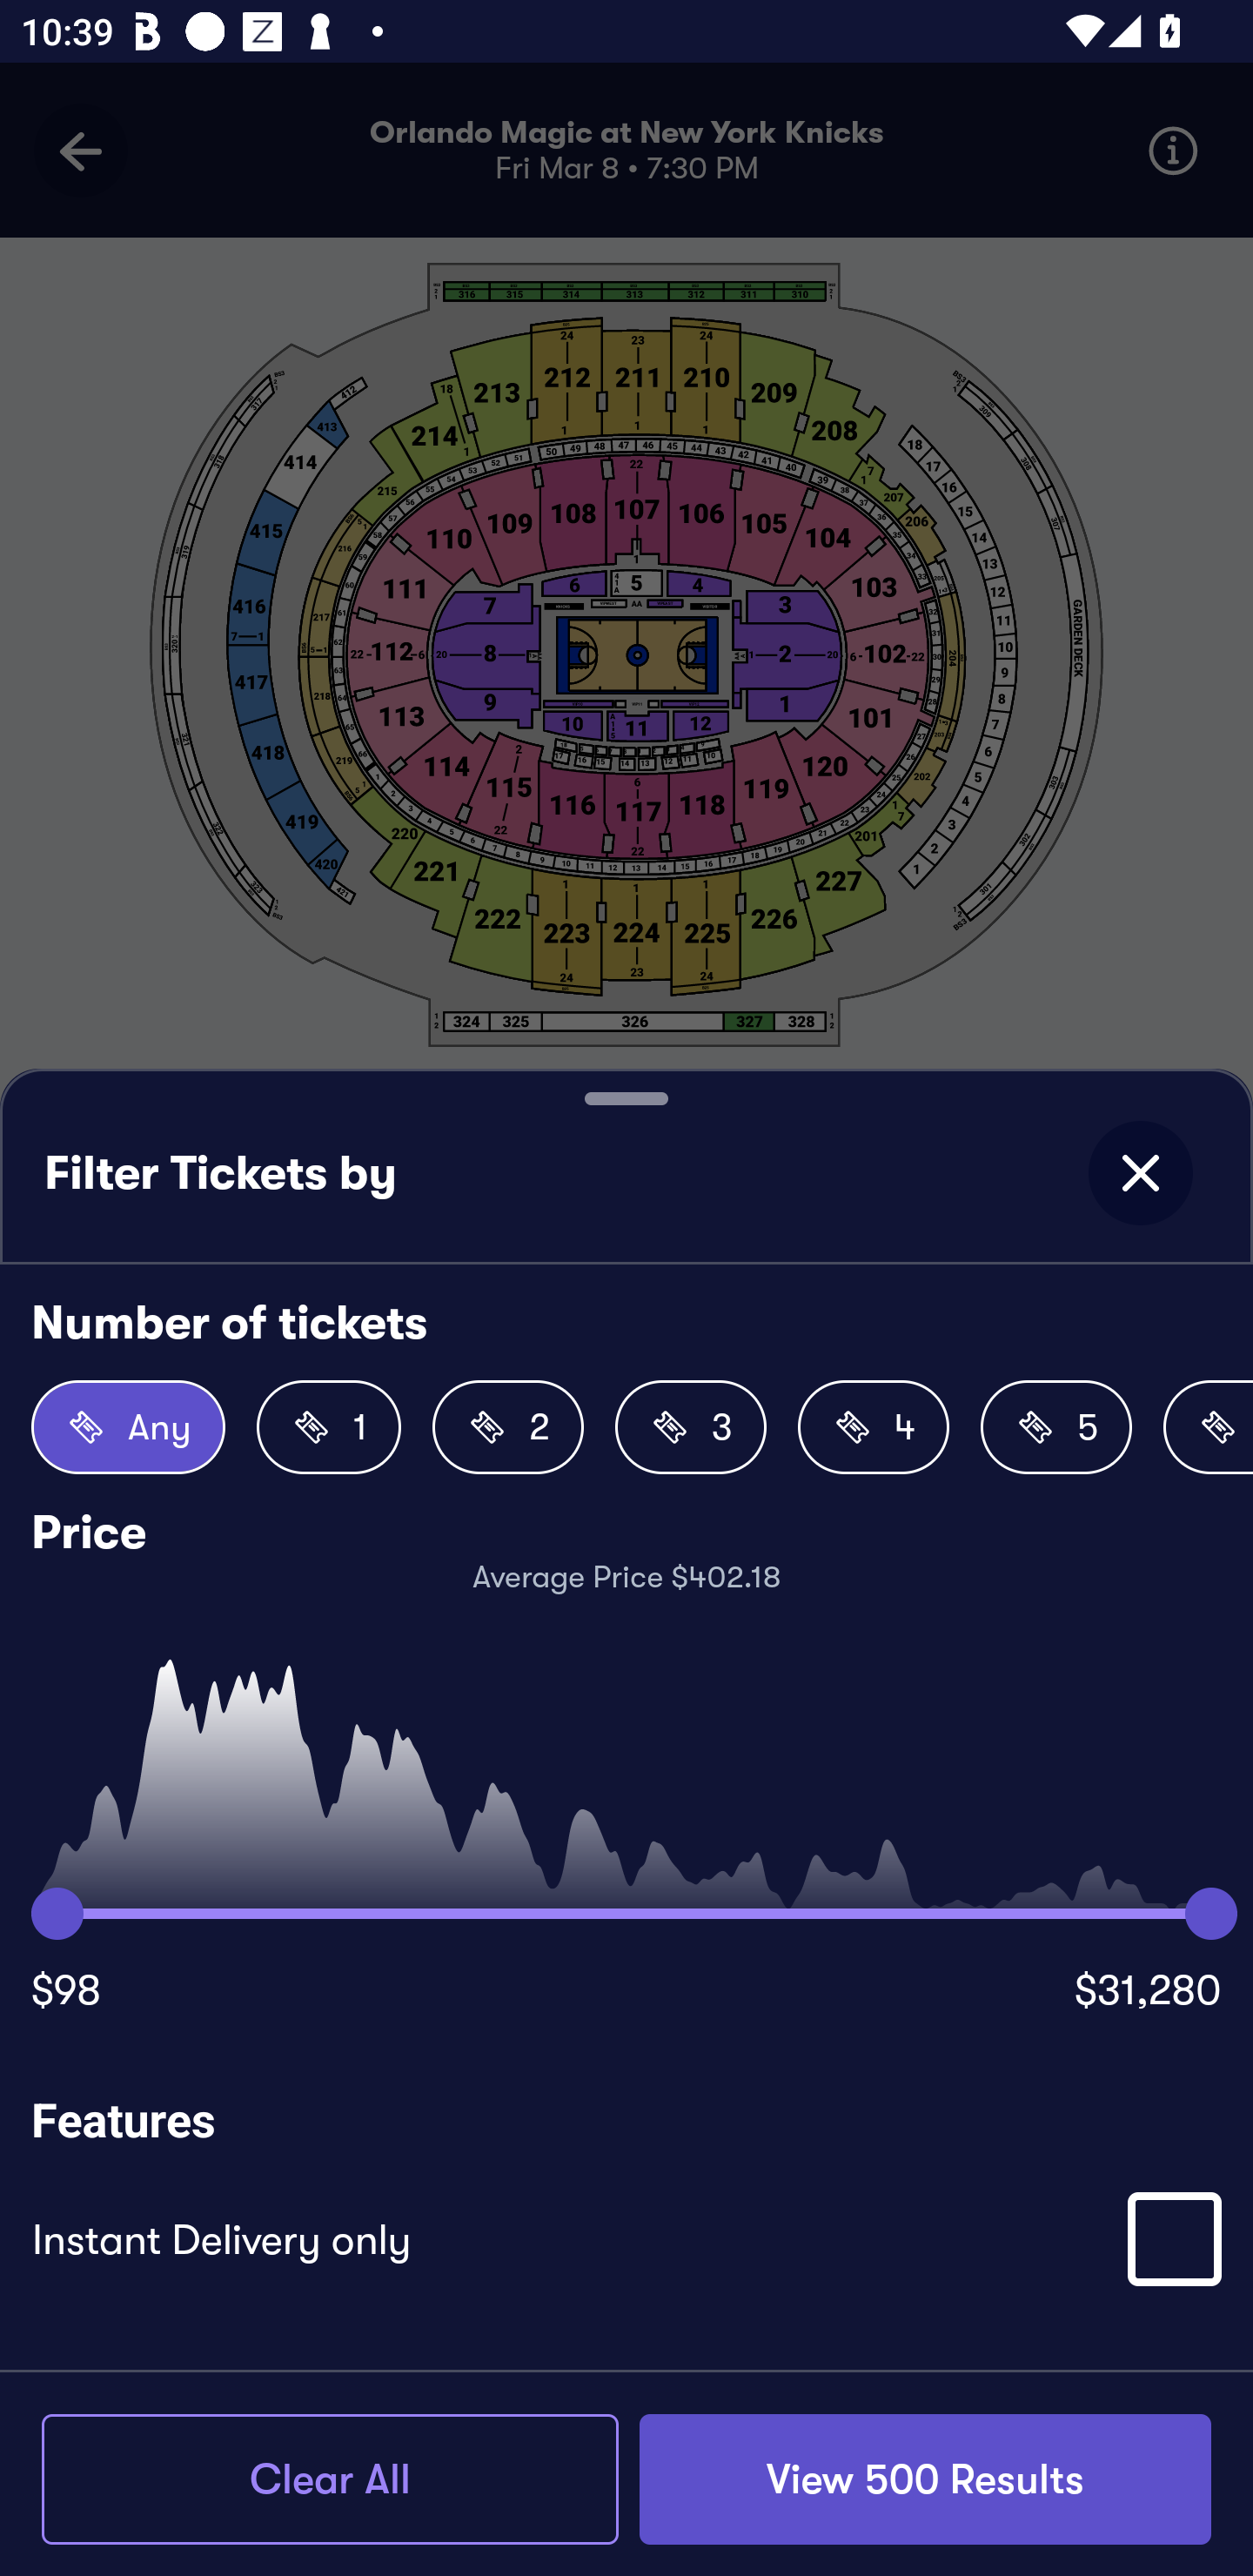 This screenshot has width=1253, height=2576. What do you see at coordinates (874, 1427) in the screenshot?
I see `4` at bounding box center [874, 1427].